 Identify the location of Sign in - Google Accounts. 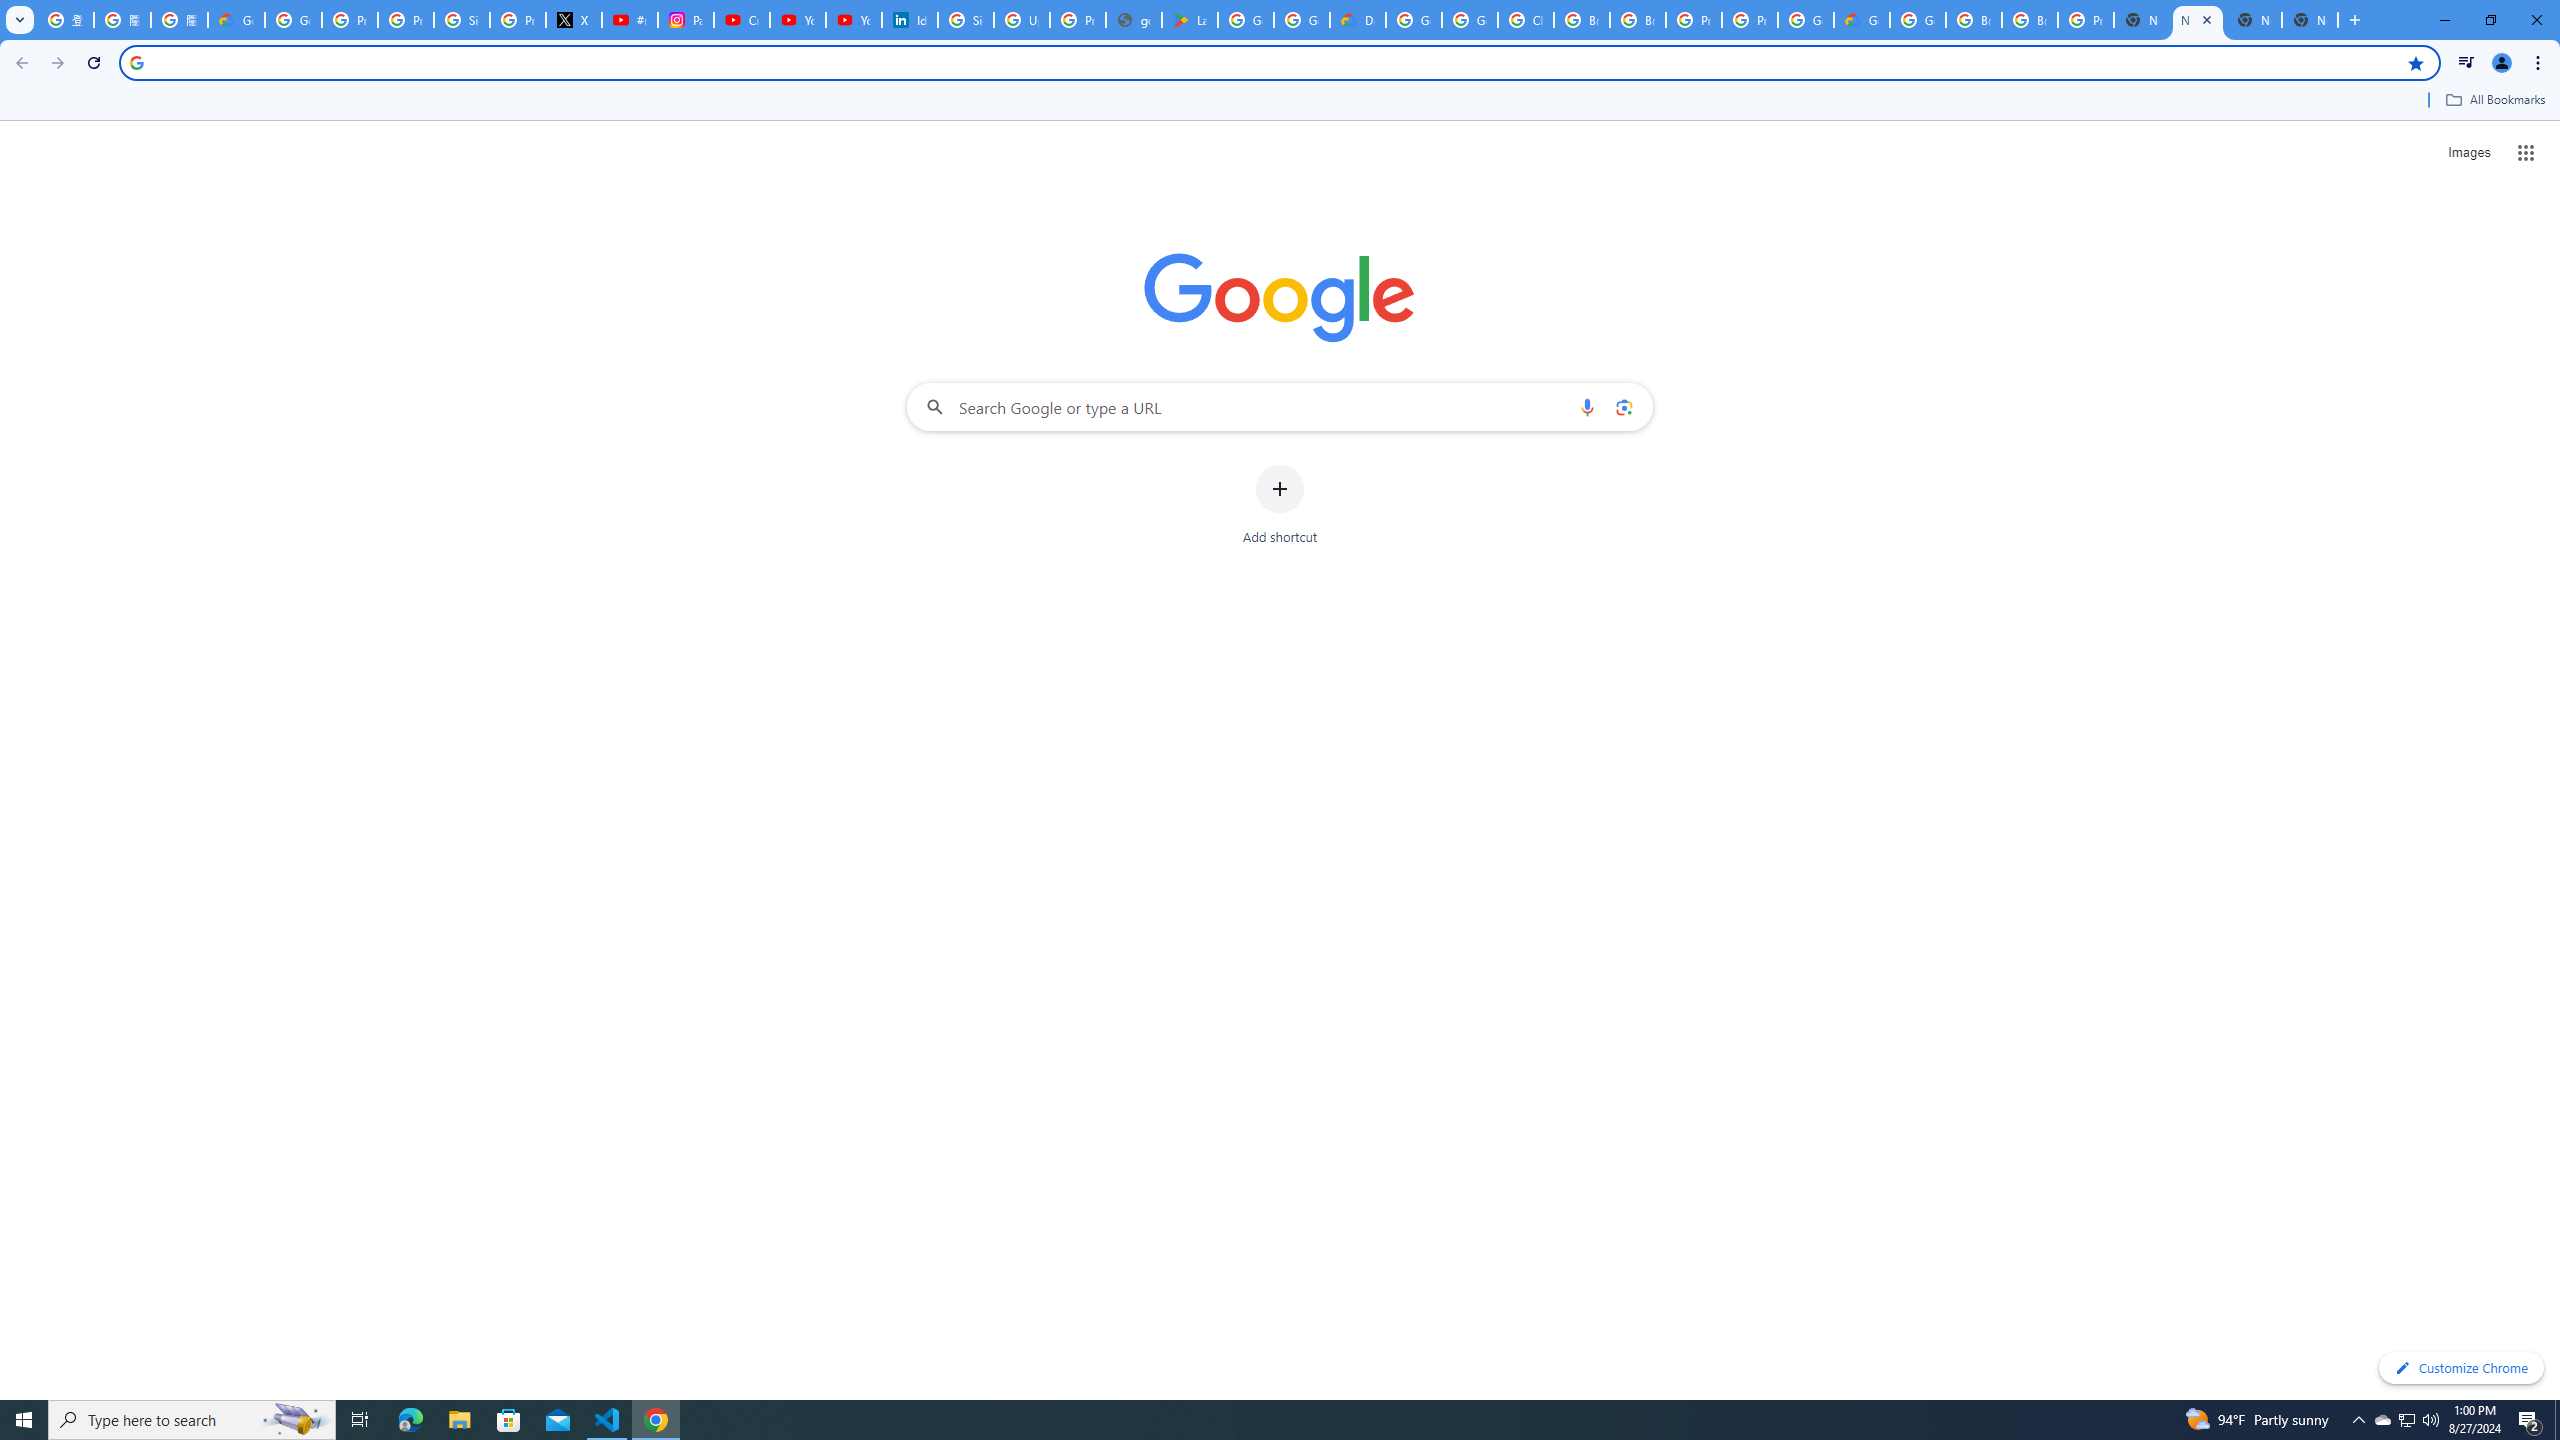
(462, 20).